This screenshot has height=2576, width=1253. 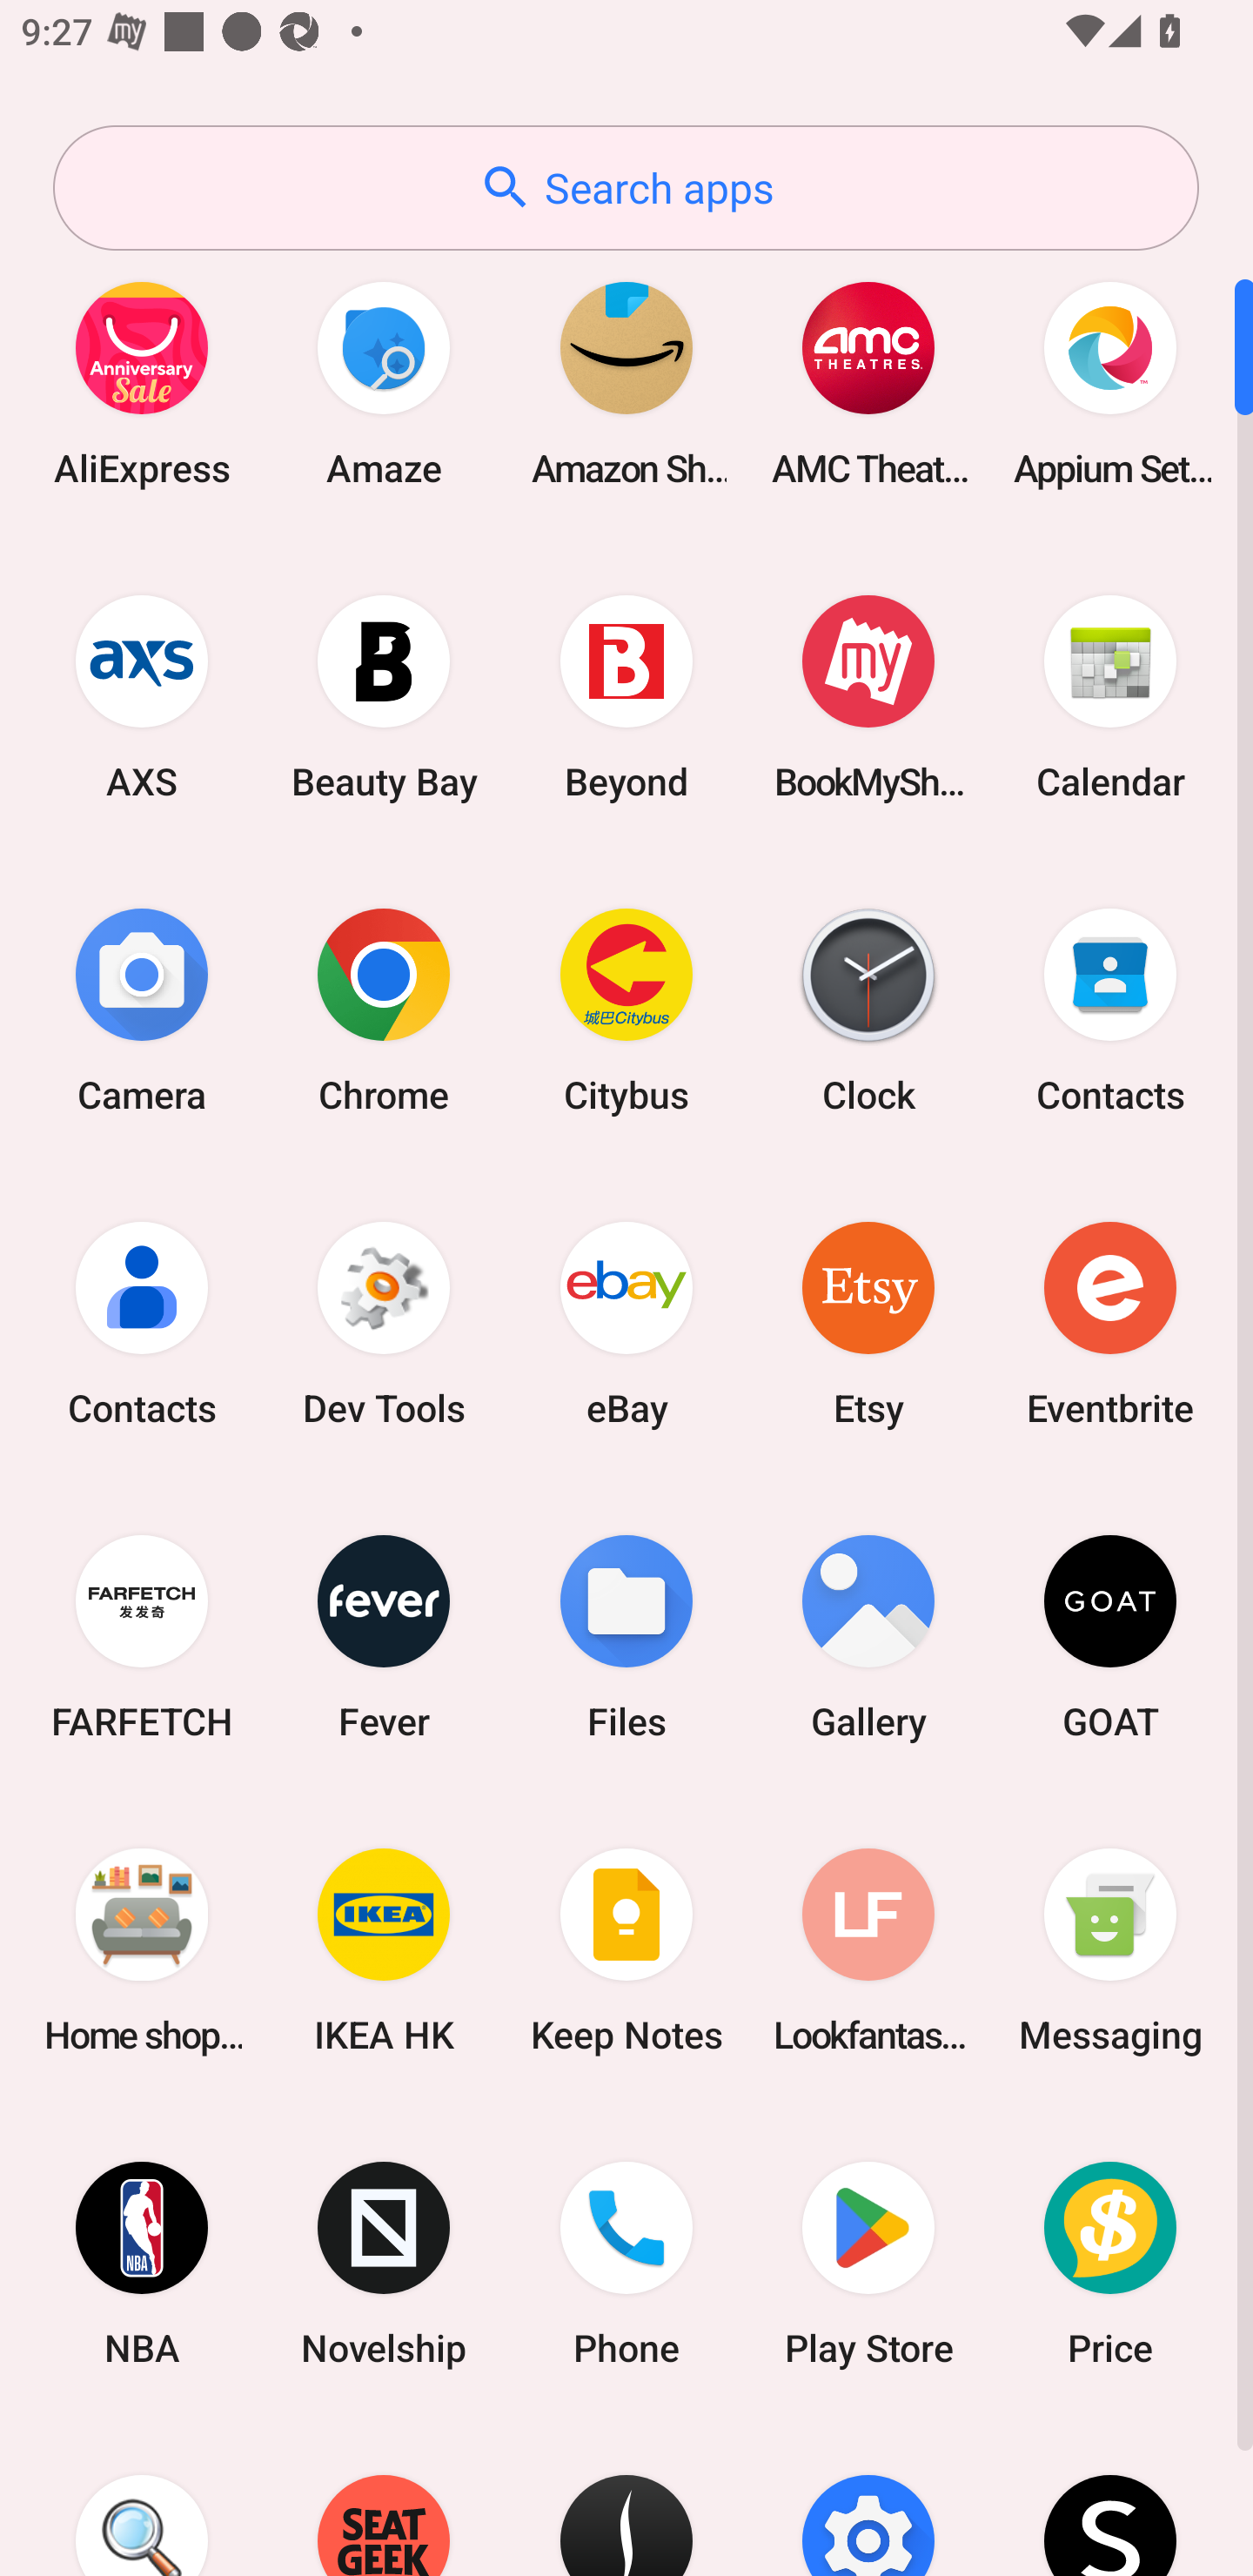 I want to click on NBA, so click(x=142, y=2264).